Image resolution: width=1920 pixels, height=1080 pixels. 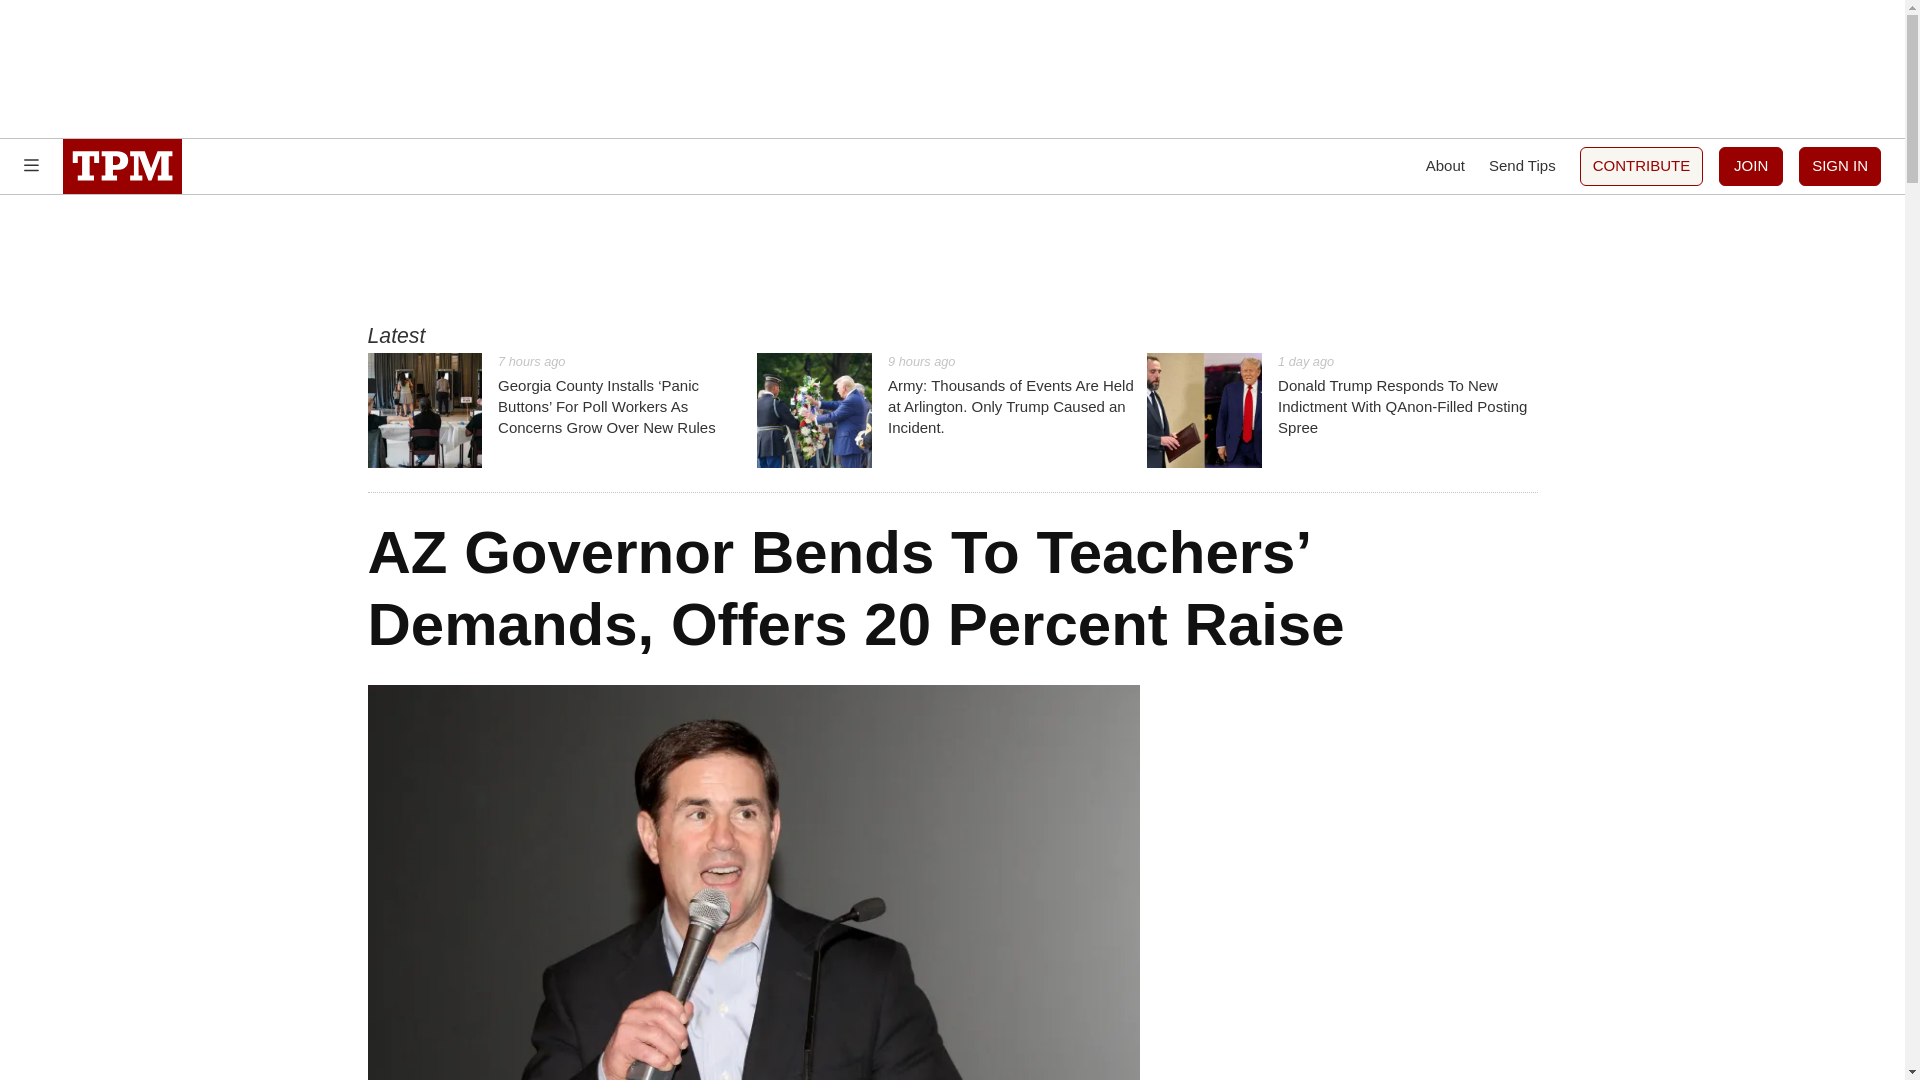 I want to click on Send Tips, so click(x=1522, y=166).